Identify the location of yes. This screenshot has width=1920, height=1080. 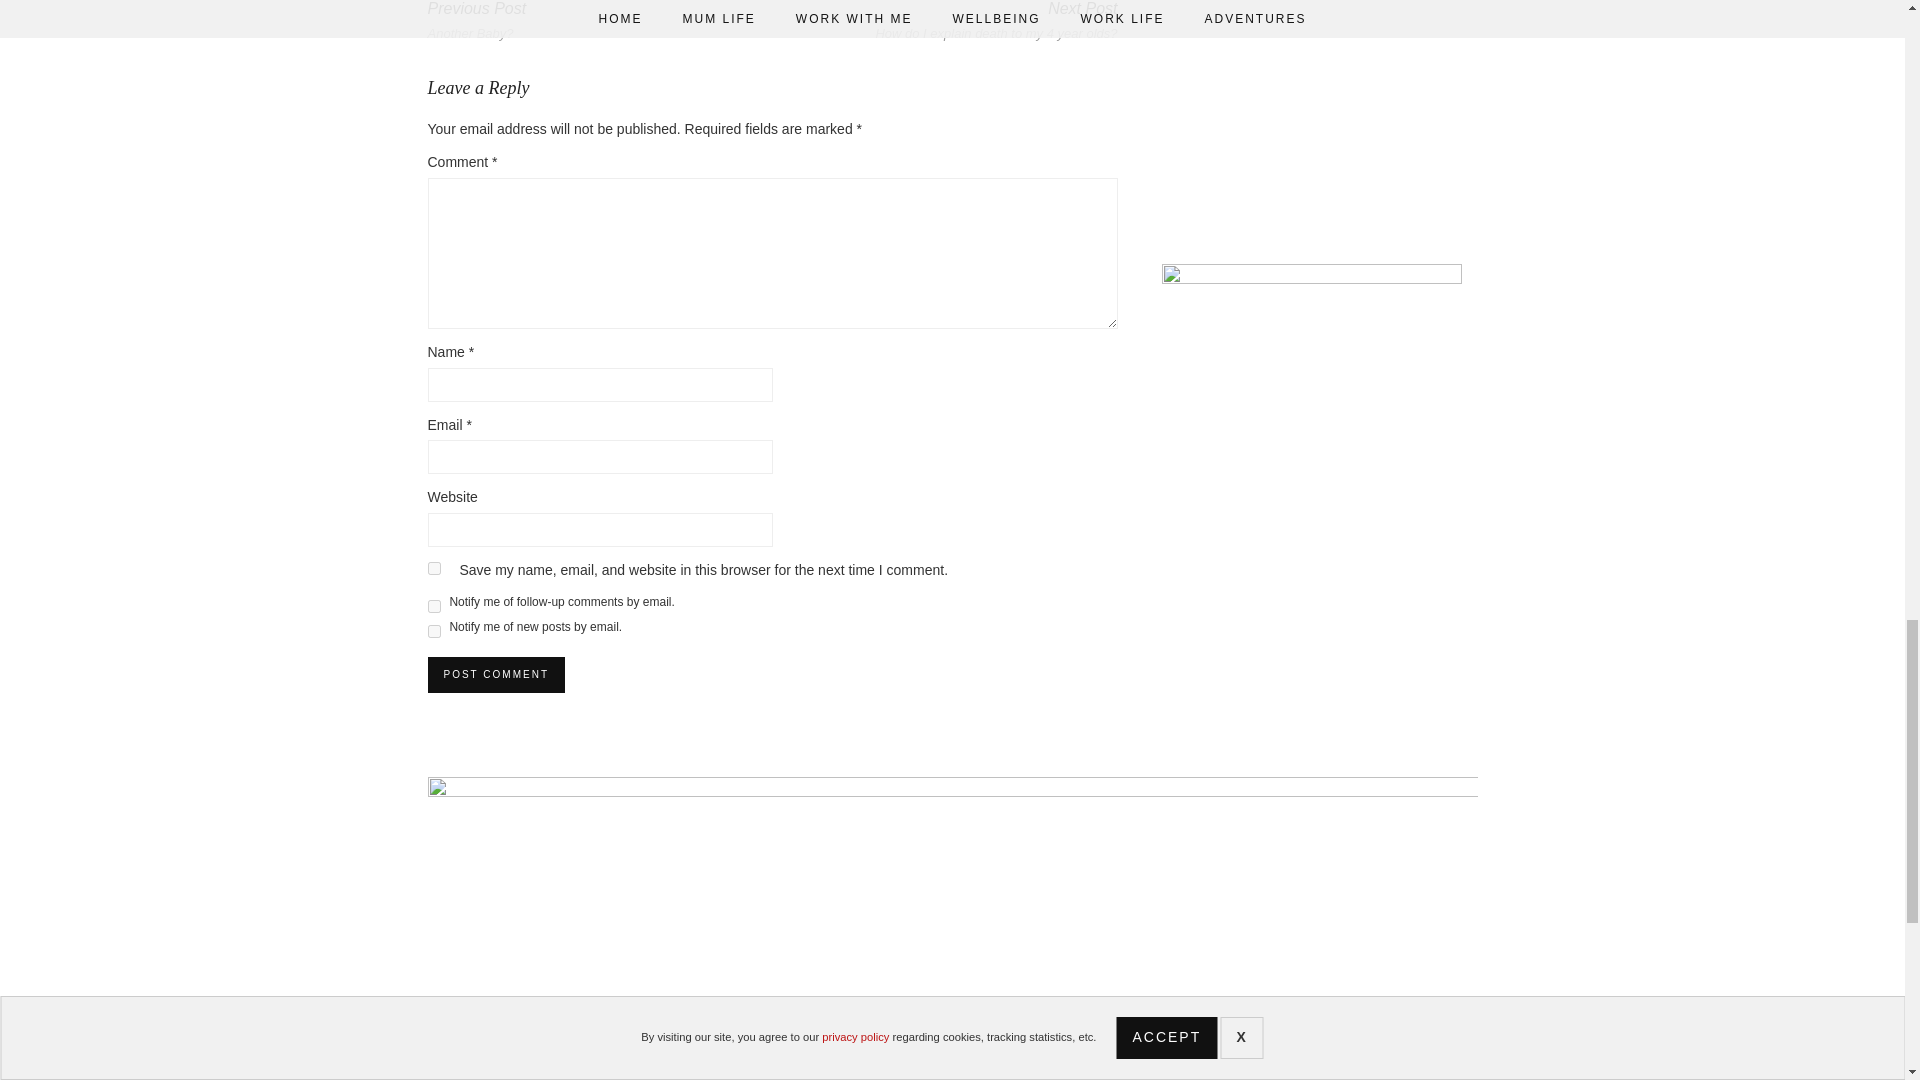
(434, 568).